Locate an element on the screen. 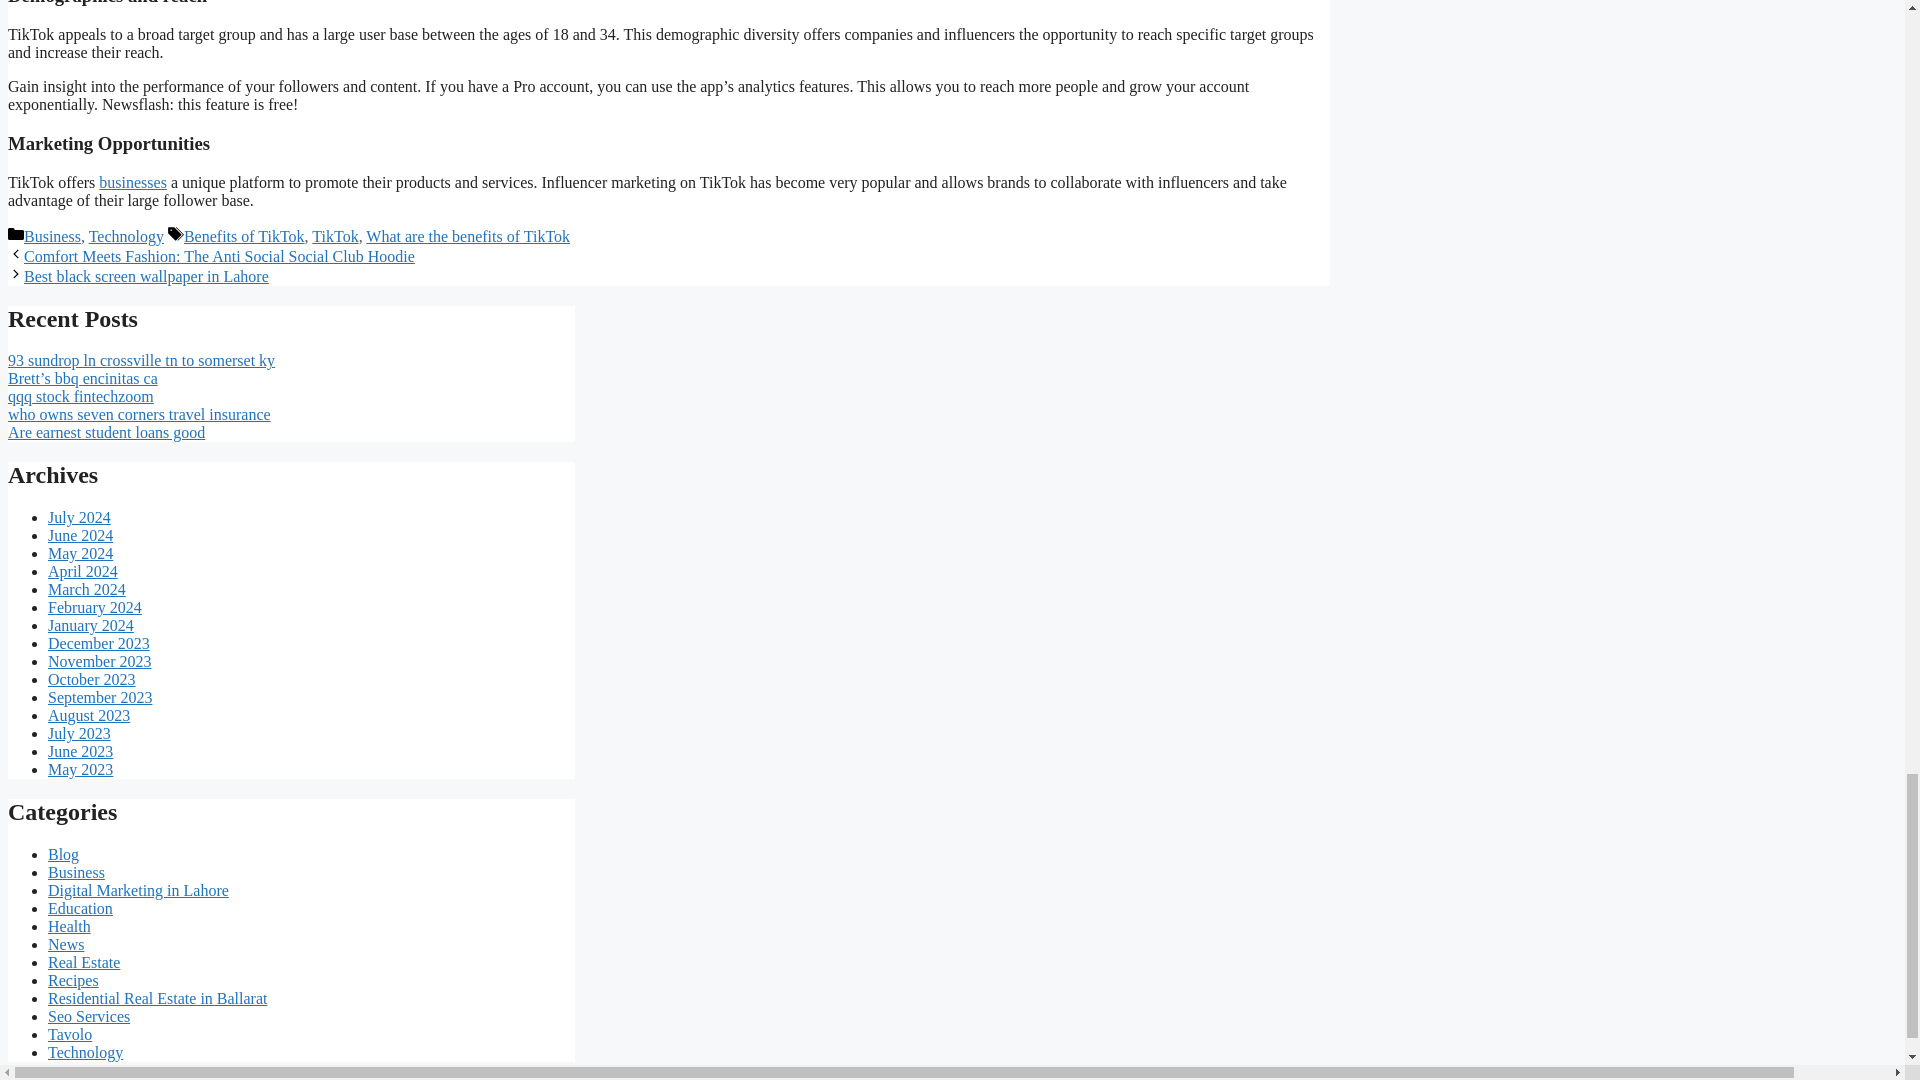  TikTok is located at coordinates (334, 236).